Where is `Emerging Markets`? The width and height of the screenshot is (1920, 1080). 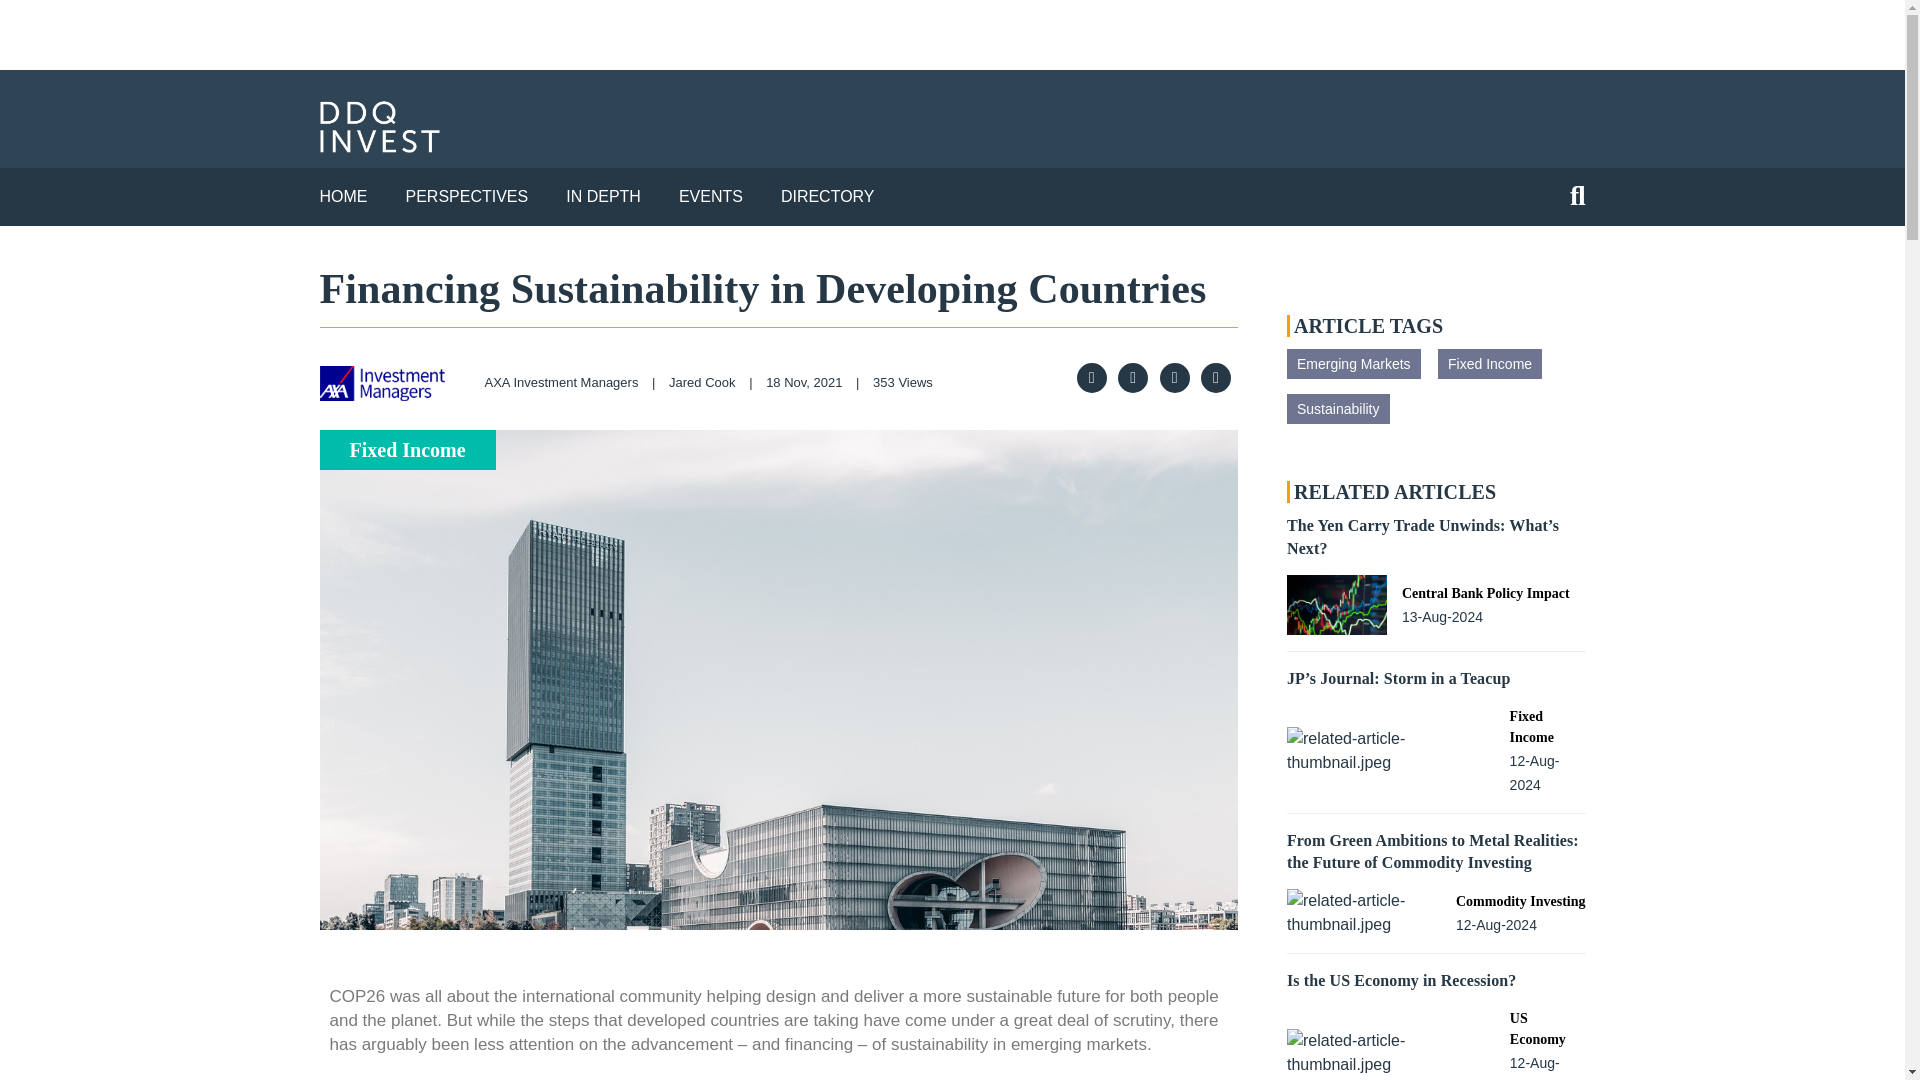
Emerging Markets is located at coordinates (1353, 364).